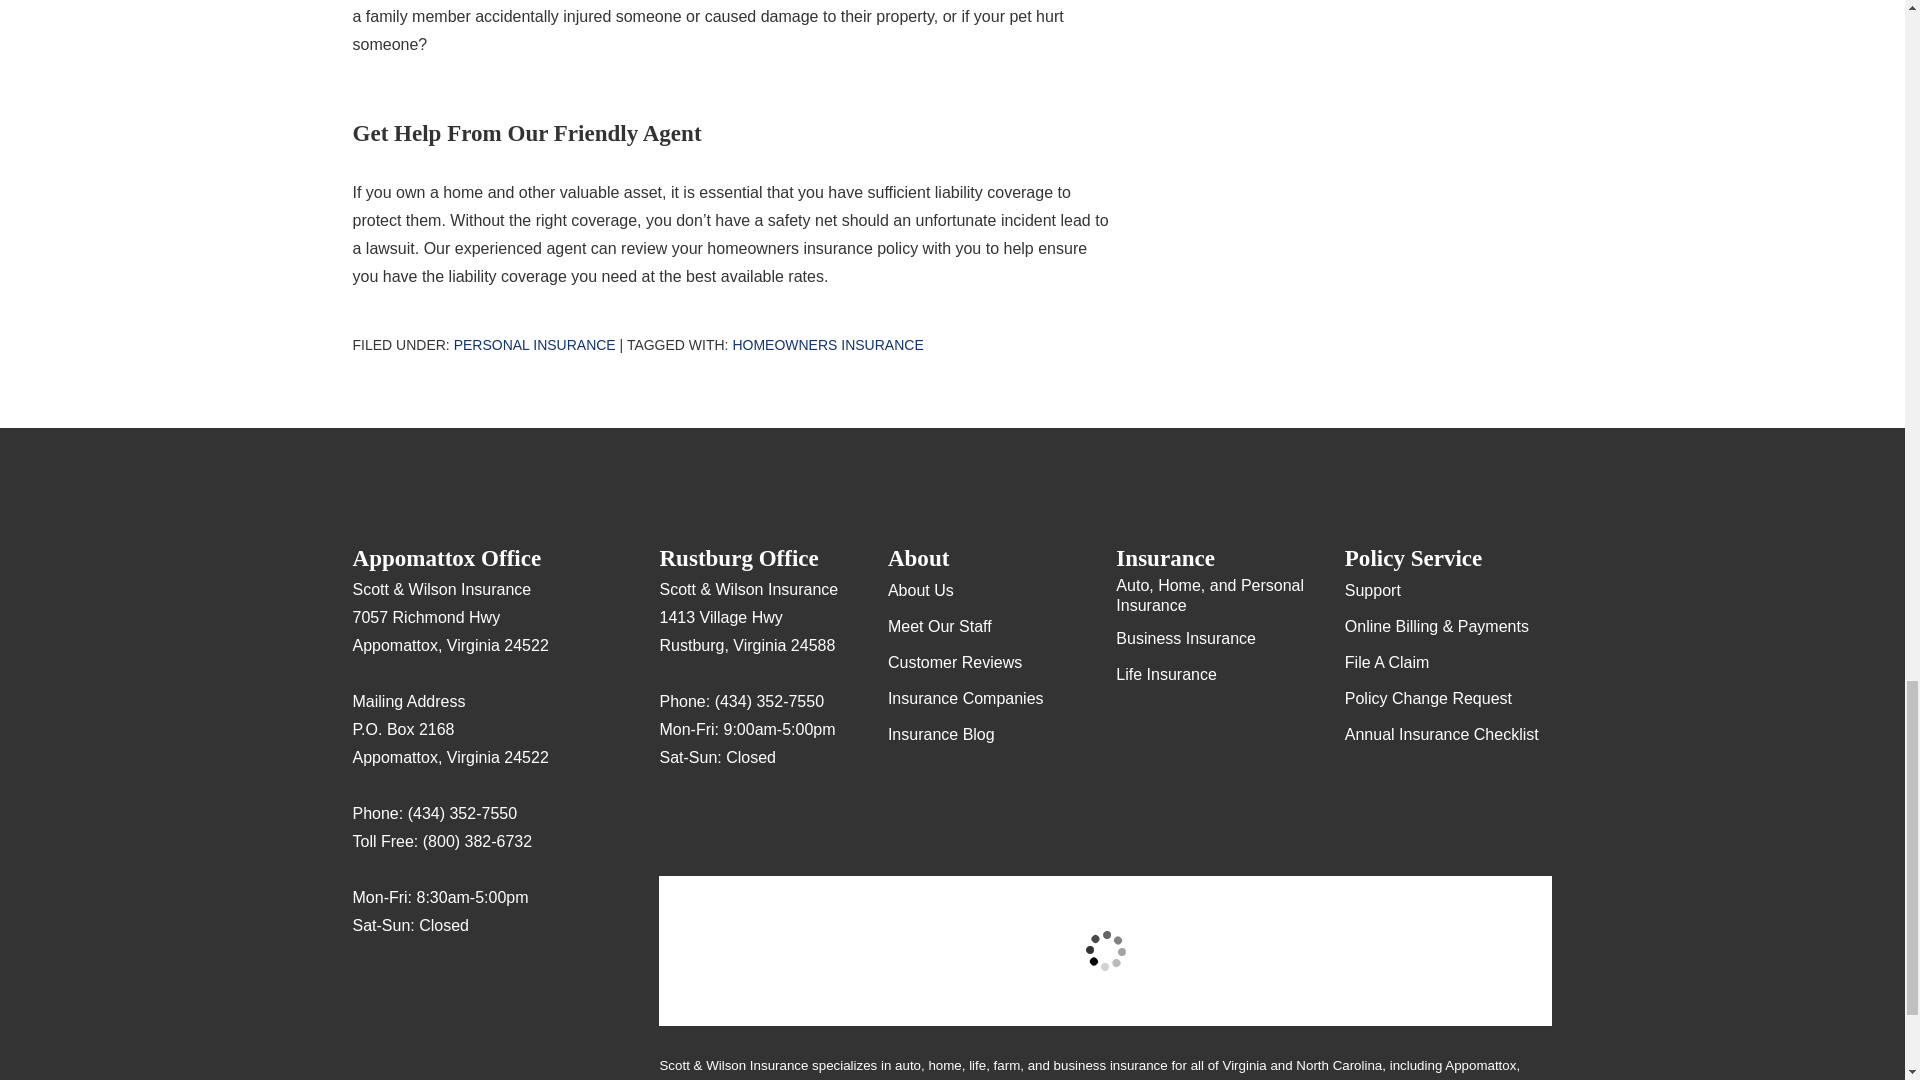 The height and width of the screenshot is (1080, 1920). What do you see at coordinates (534, 344) in the screenshot?
I see `Personal Insurance` at bounding box center [534, 344].